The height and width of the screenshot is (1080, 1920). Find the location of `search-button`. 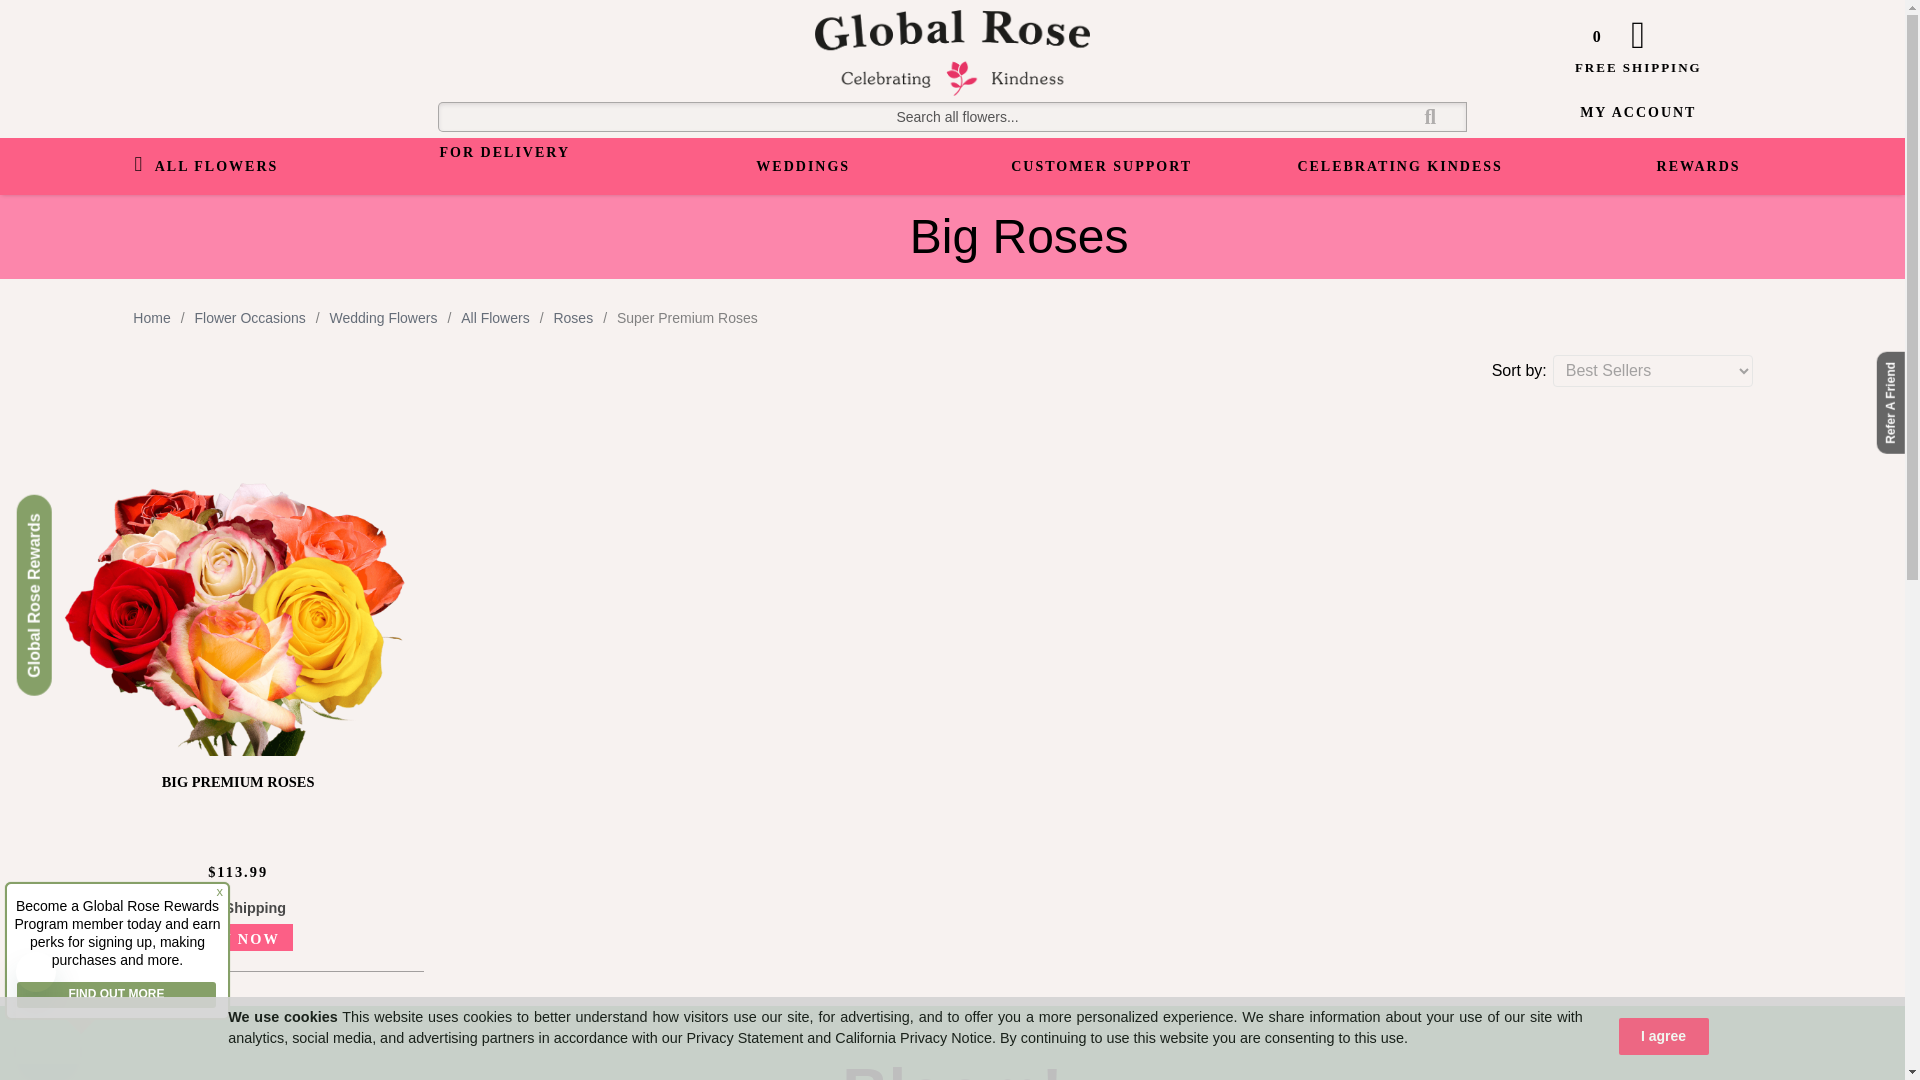

search-button is located at coordinates (1430, 116).